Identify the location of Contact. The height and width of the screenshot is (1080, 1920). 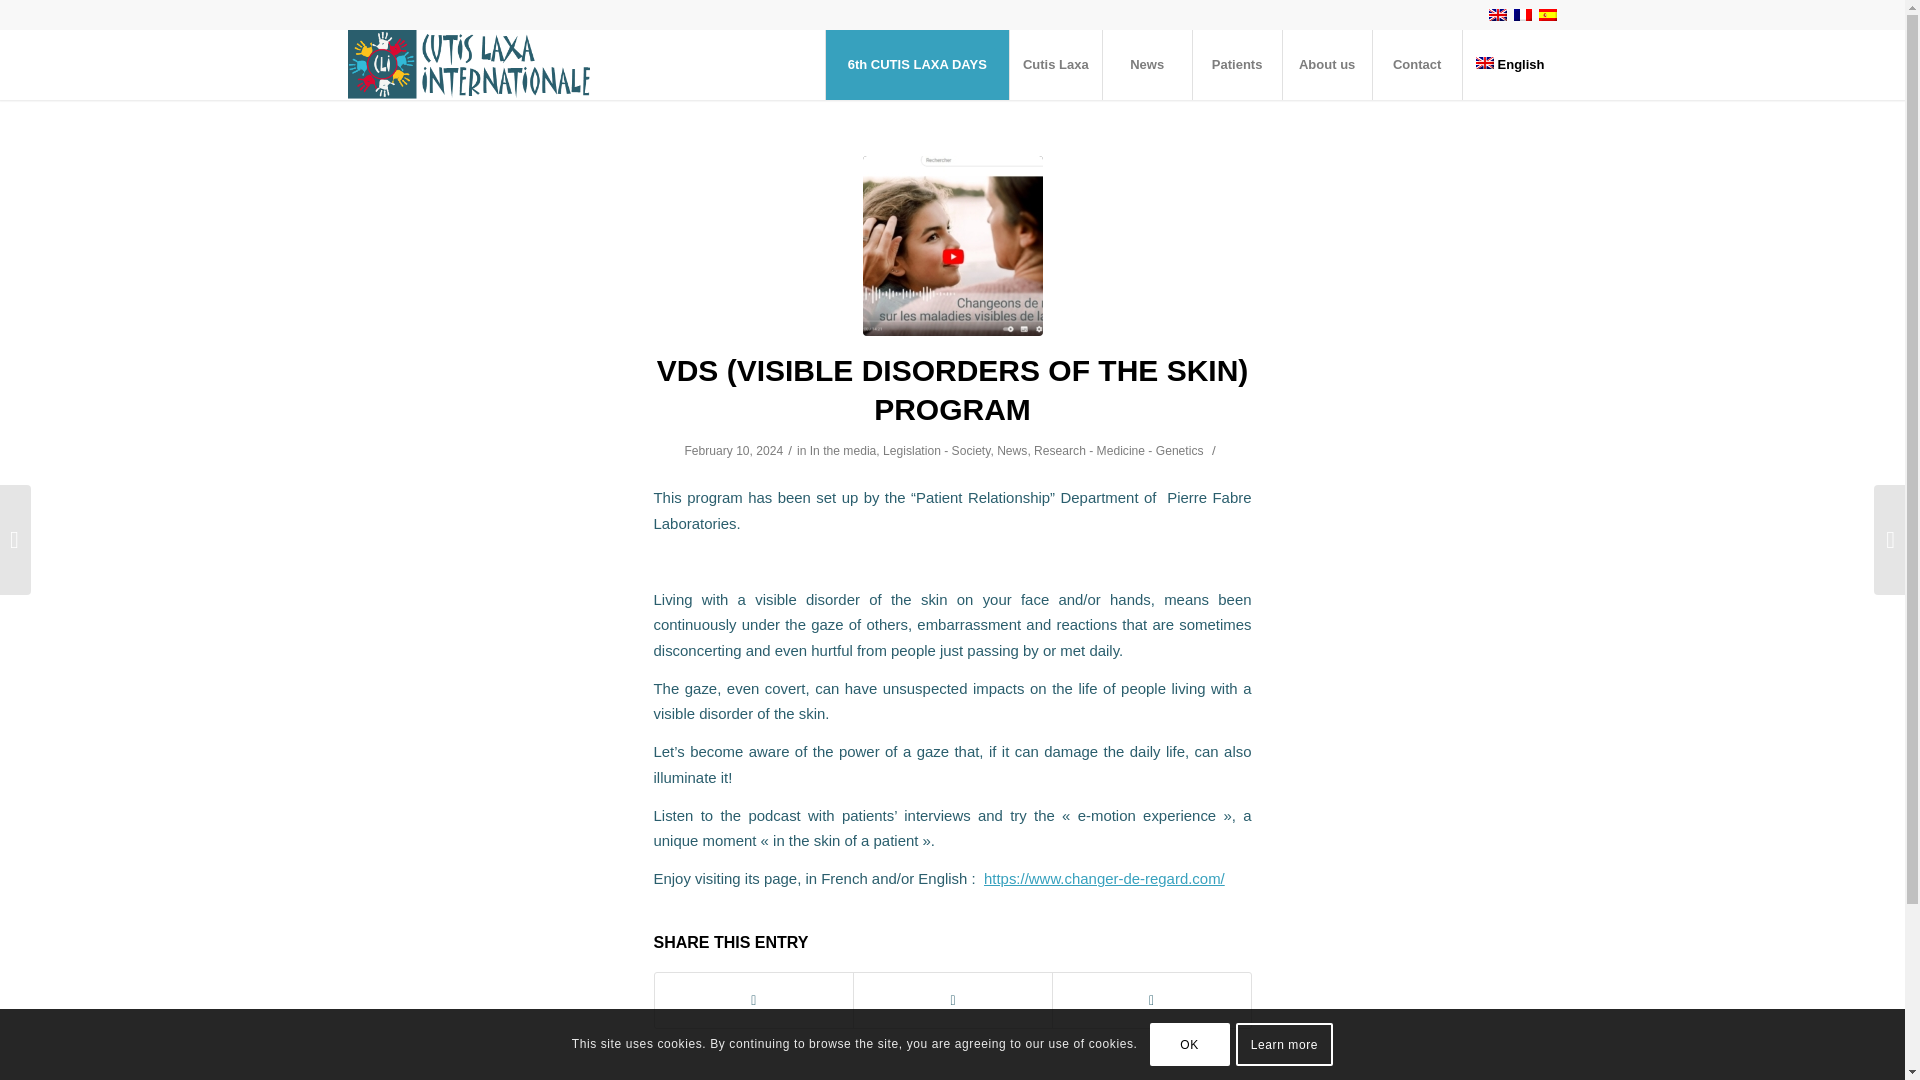
(1416, 65).